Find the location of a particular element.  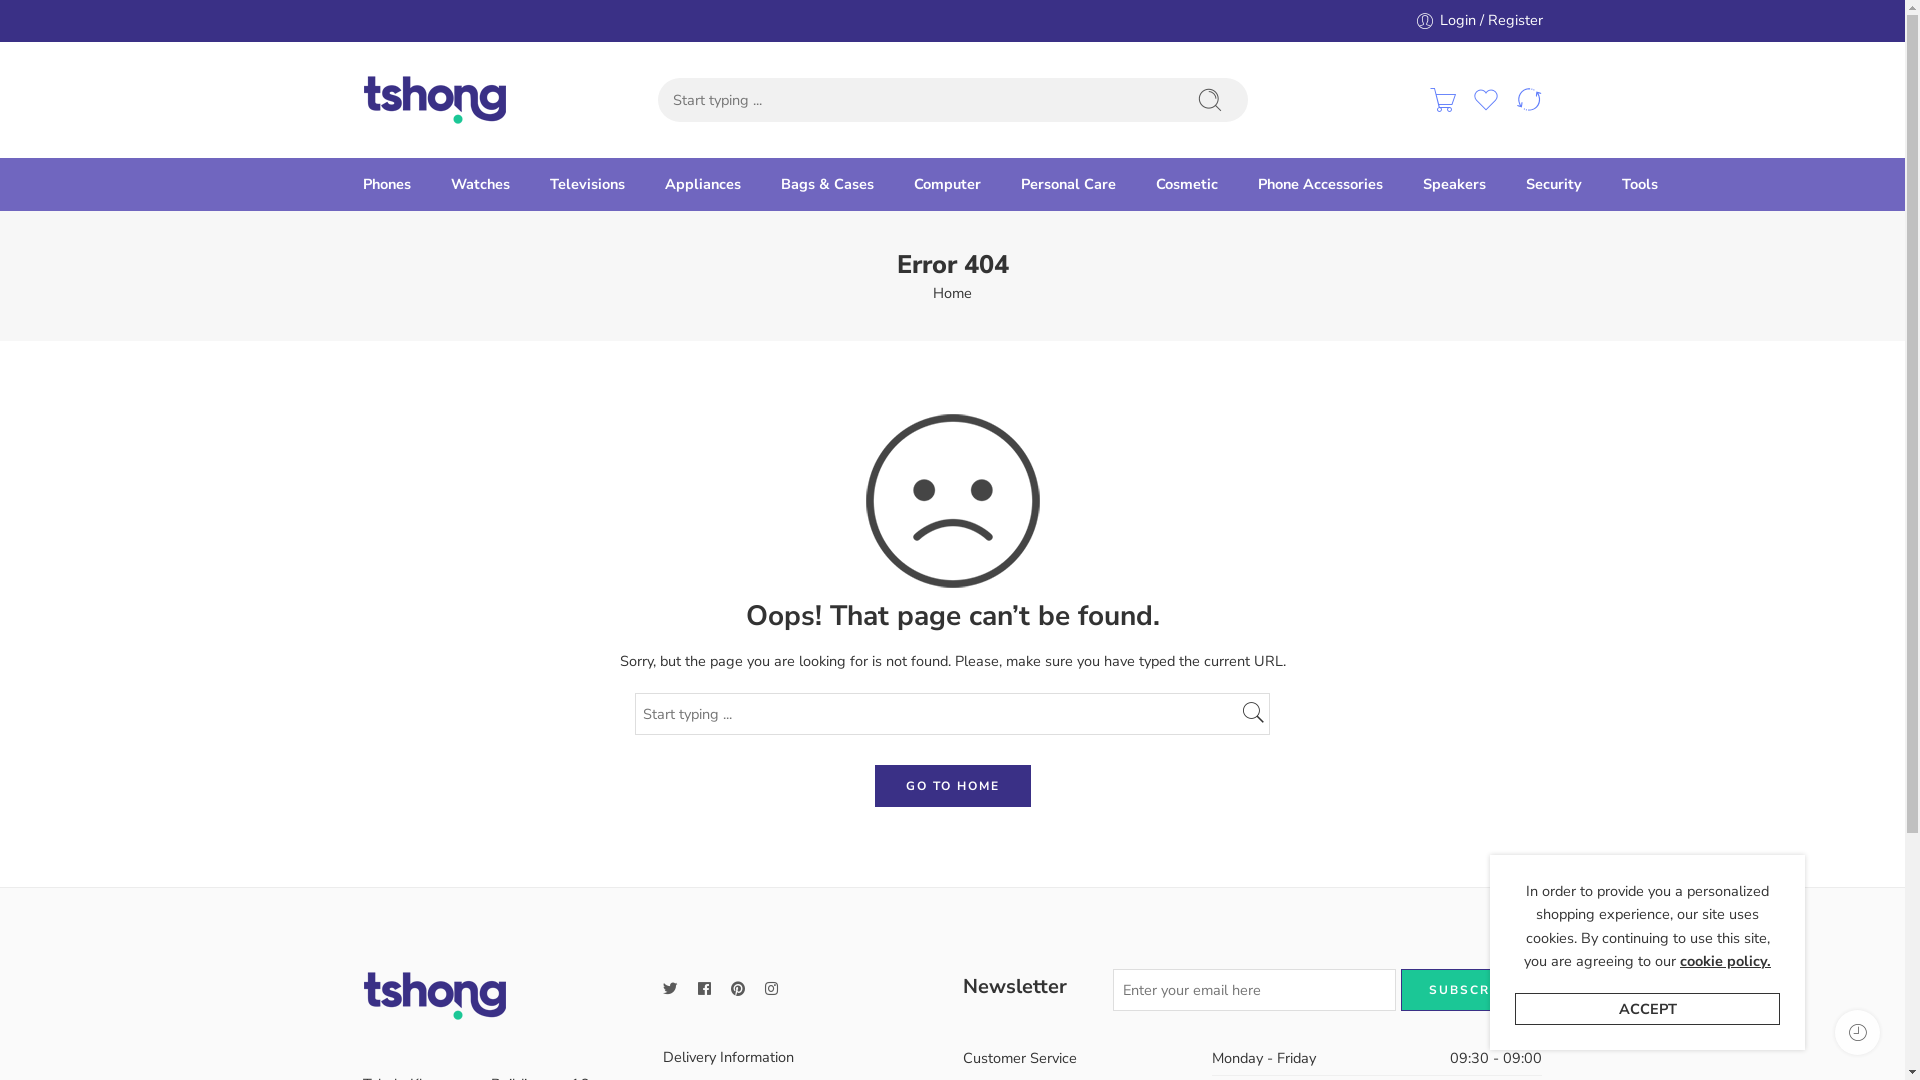

Watches is located at coordinates (479, 184).